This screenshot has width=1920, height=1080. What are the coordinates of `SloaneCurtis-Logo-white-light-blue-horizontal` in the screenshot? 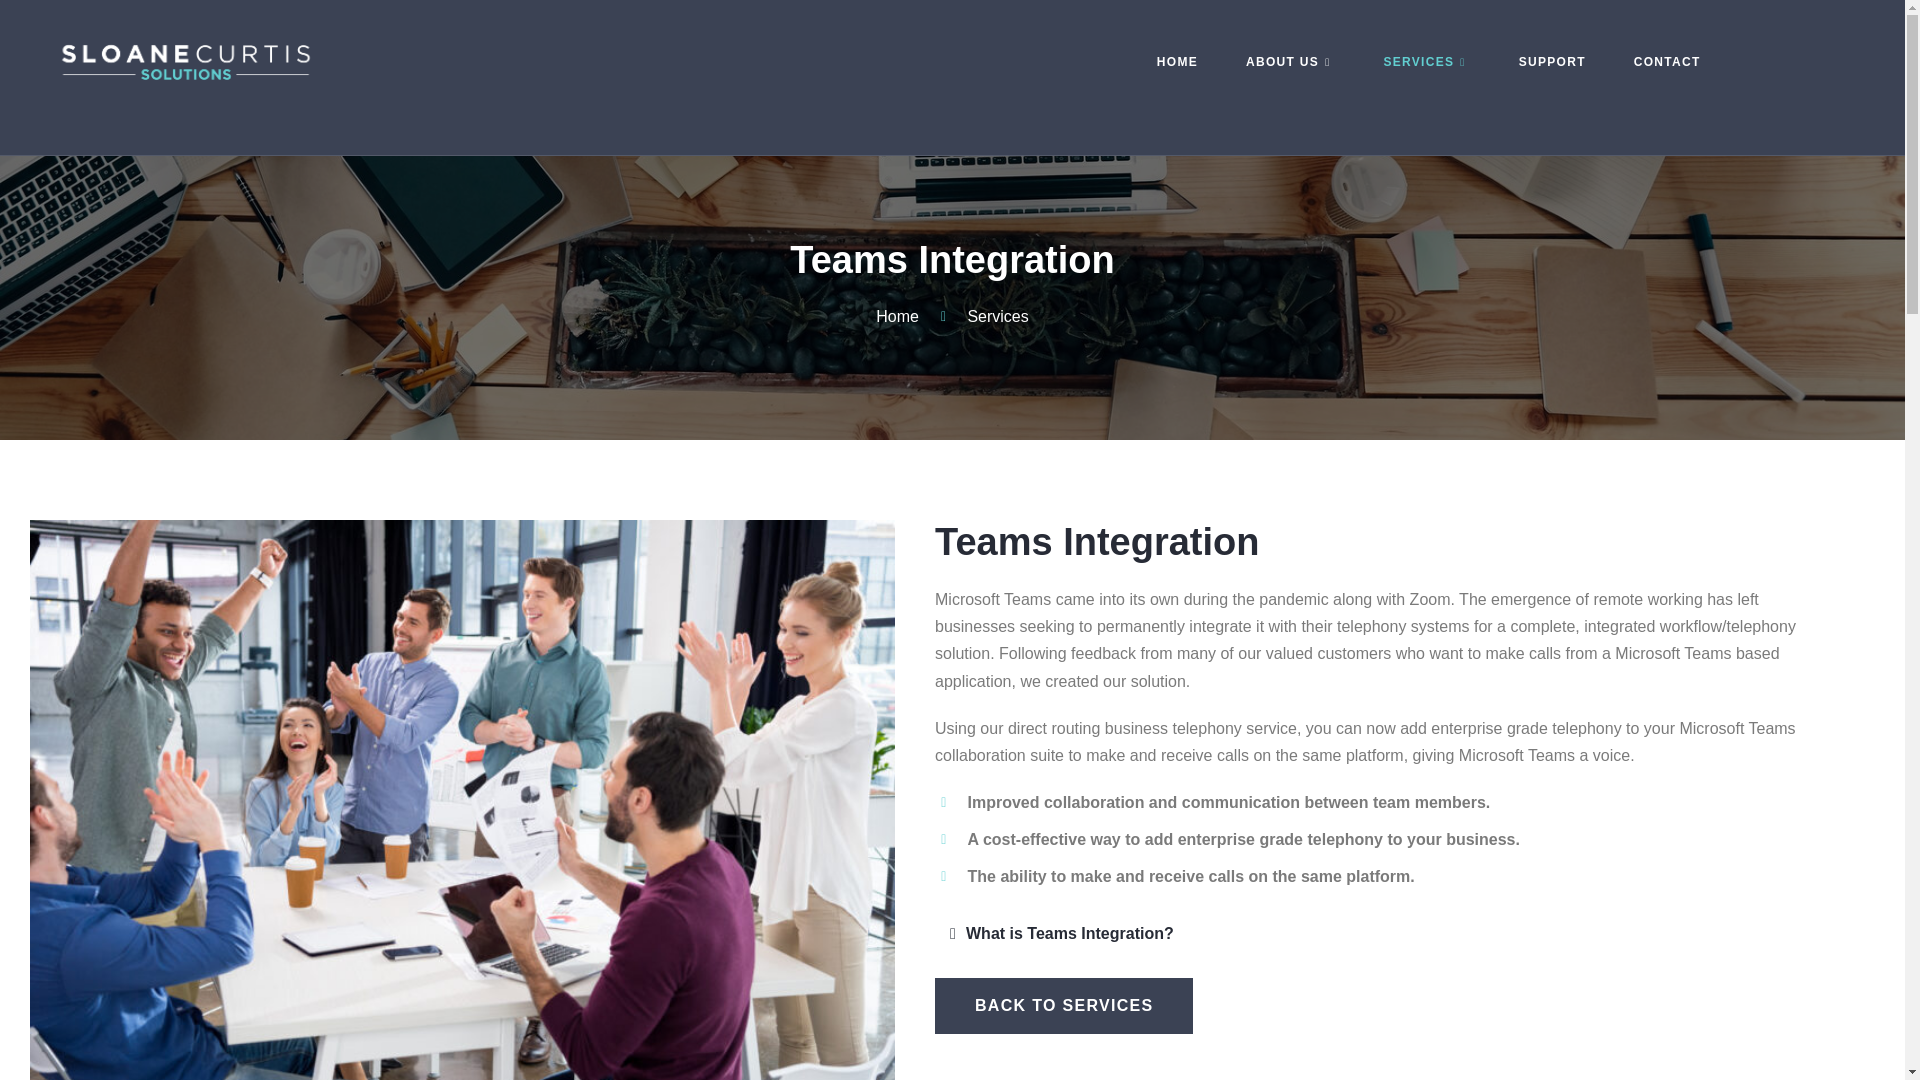 It's located at (184, 78).